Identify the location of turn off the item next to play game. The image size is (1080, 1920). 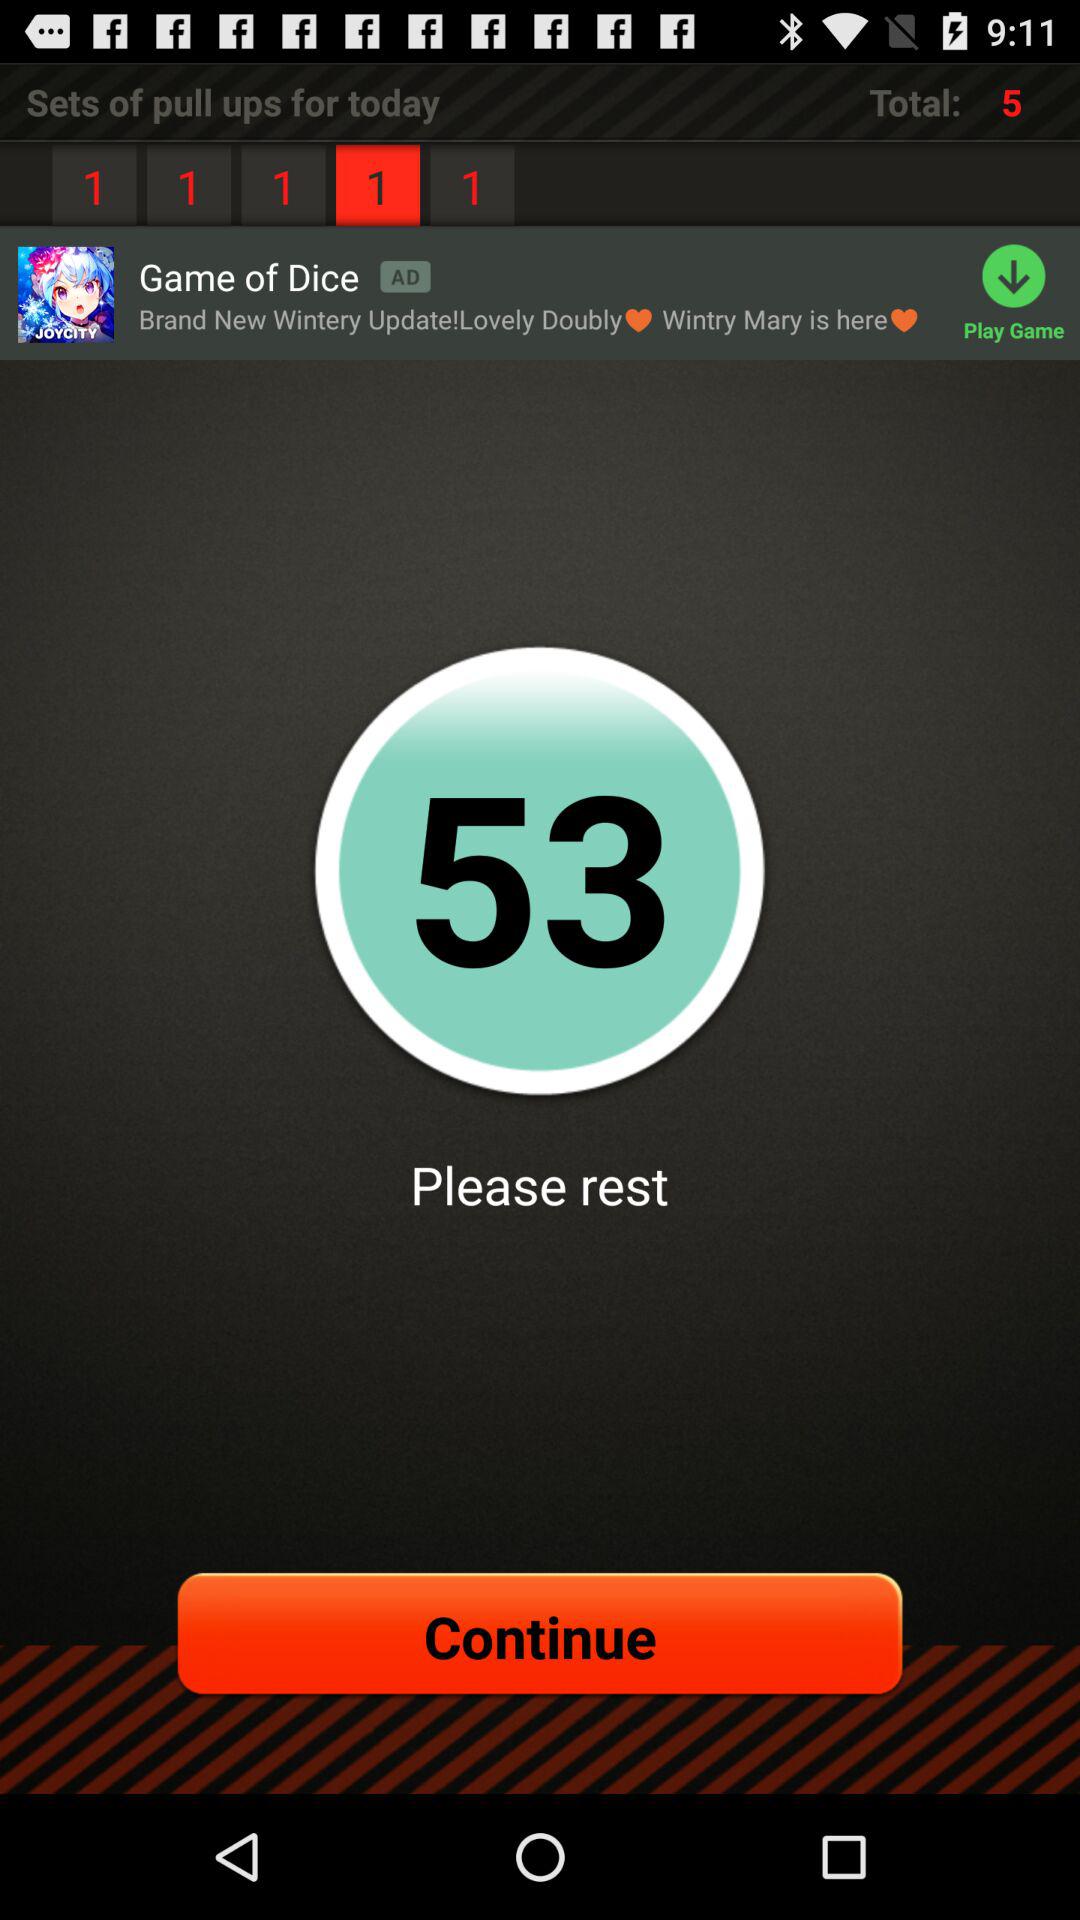
(530, 318).